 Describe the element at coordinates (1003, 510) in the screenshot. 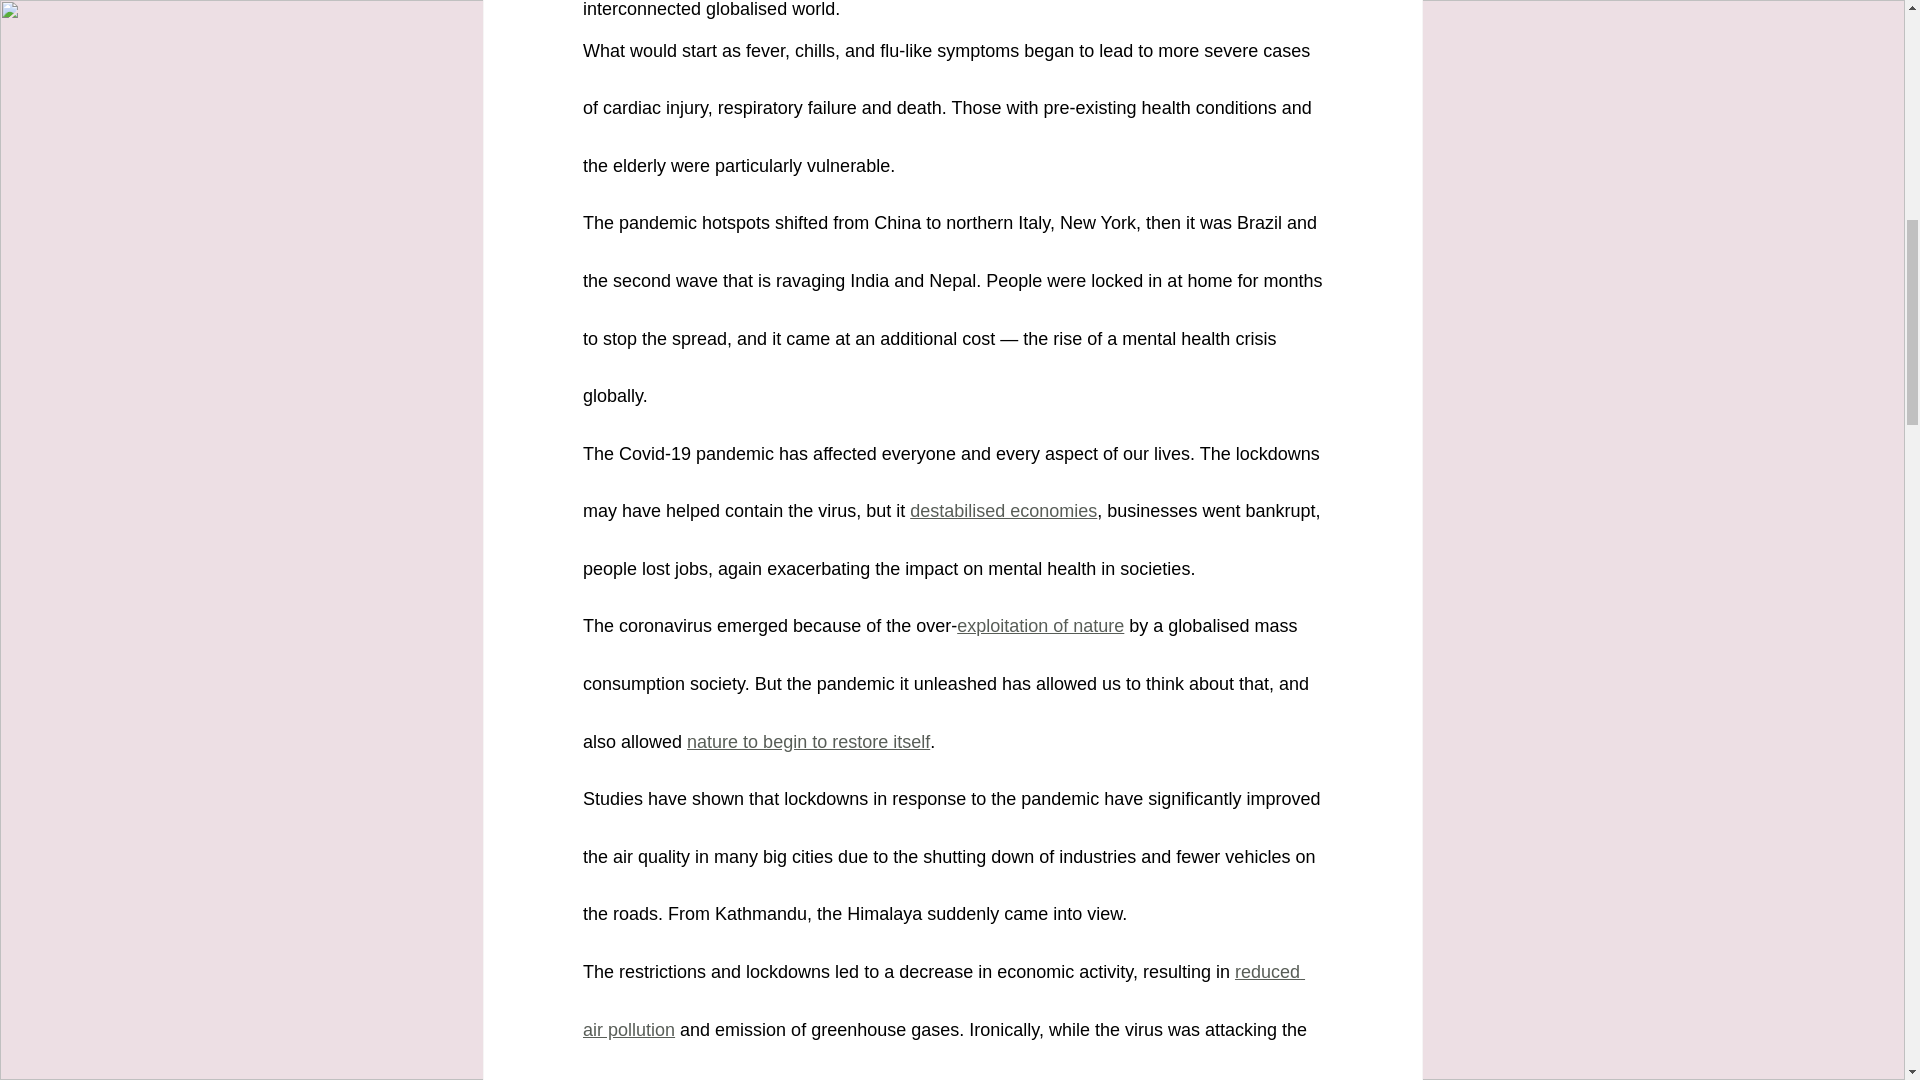

I see `destabilised economies` at that location.